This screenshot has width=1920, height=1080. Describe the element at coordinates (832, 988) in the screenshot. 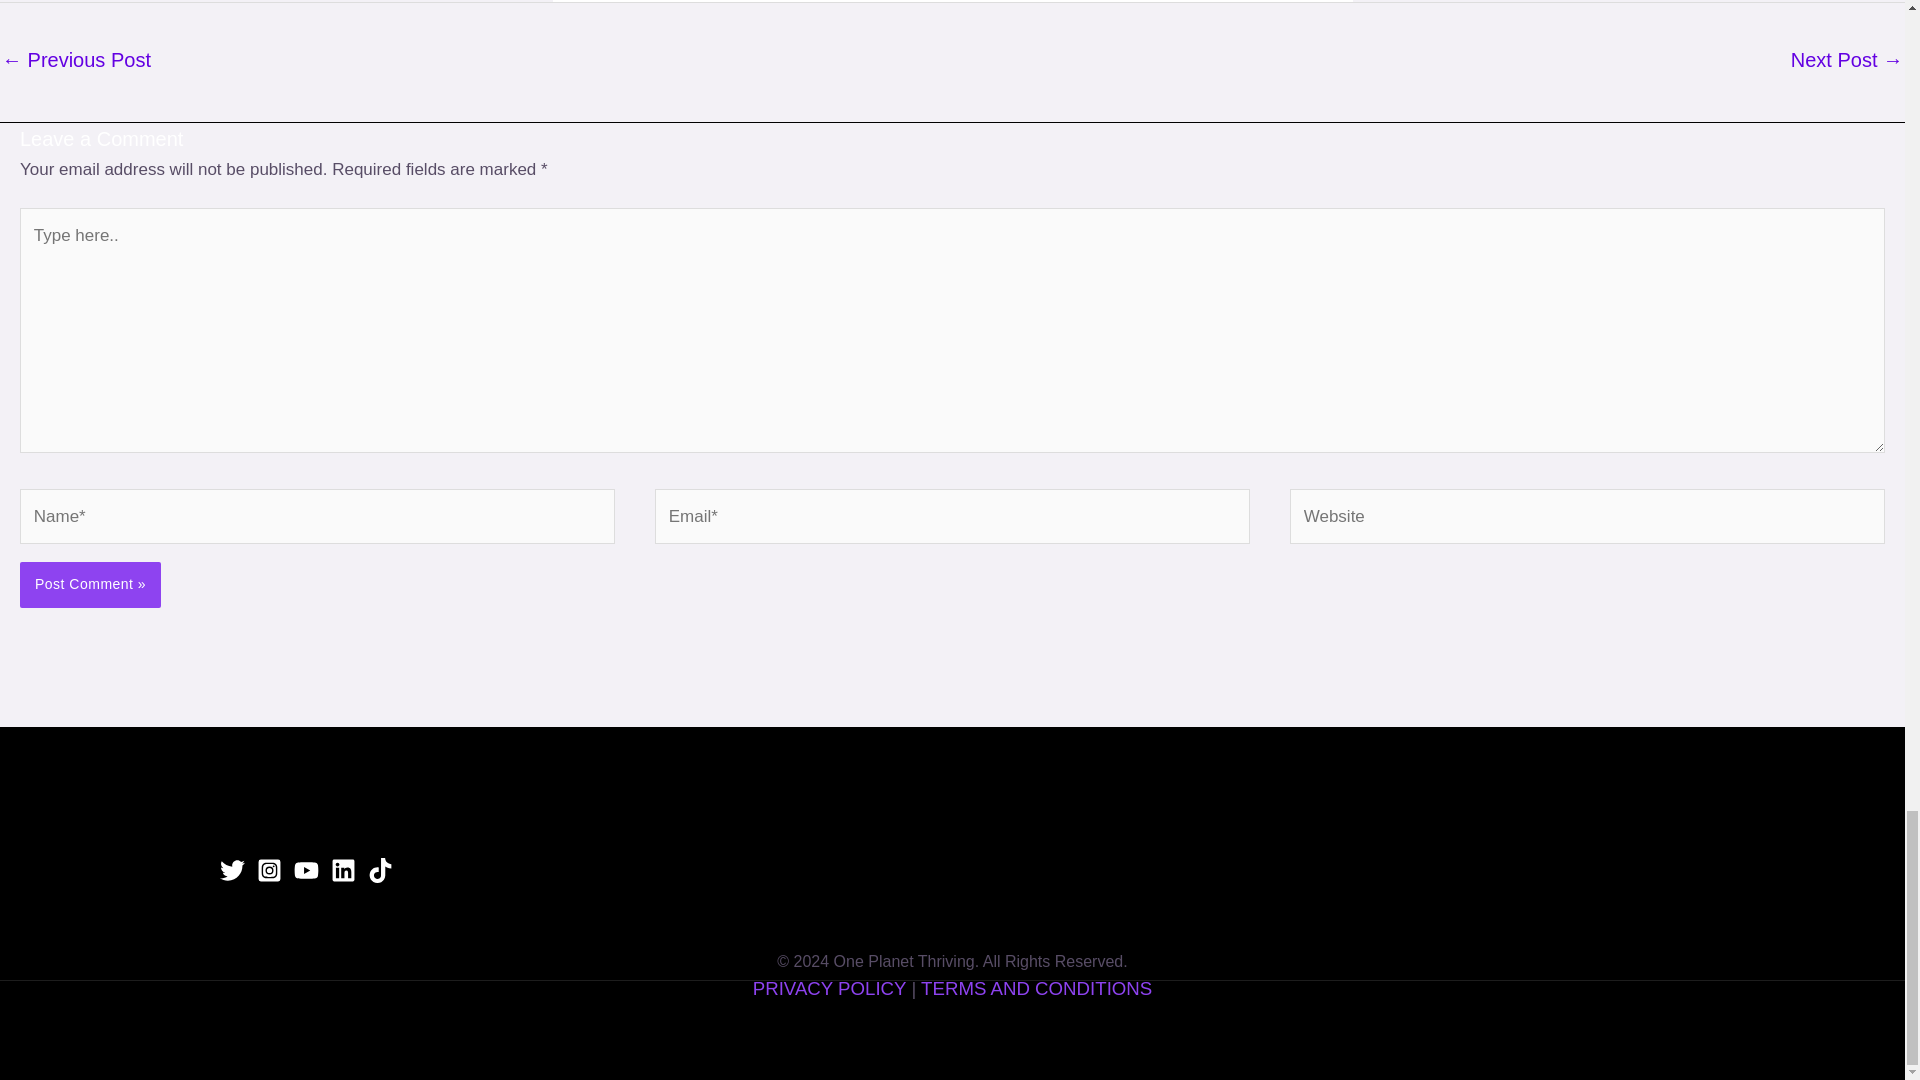

I see `PRIVACY POLICY` at that location.